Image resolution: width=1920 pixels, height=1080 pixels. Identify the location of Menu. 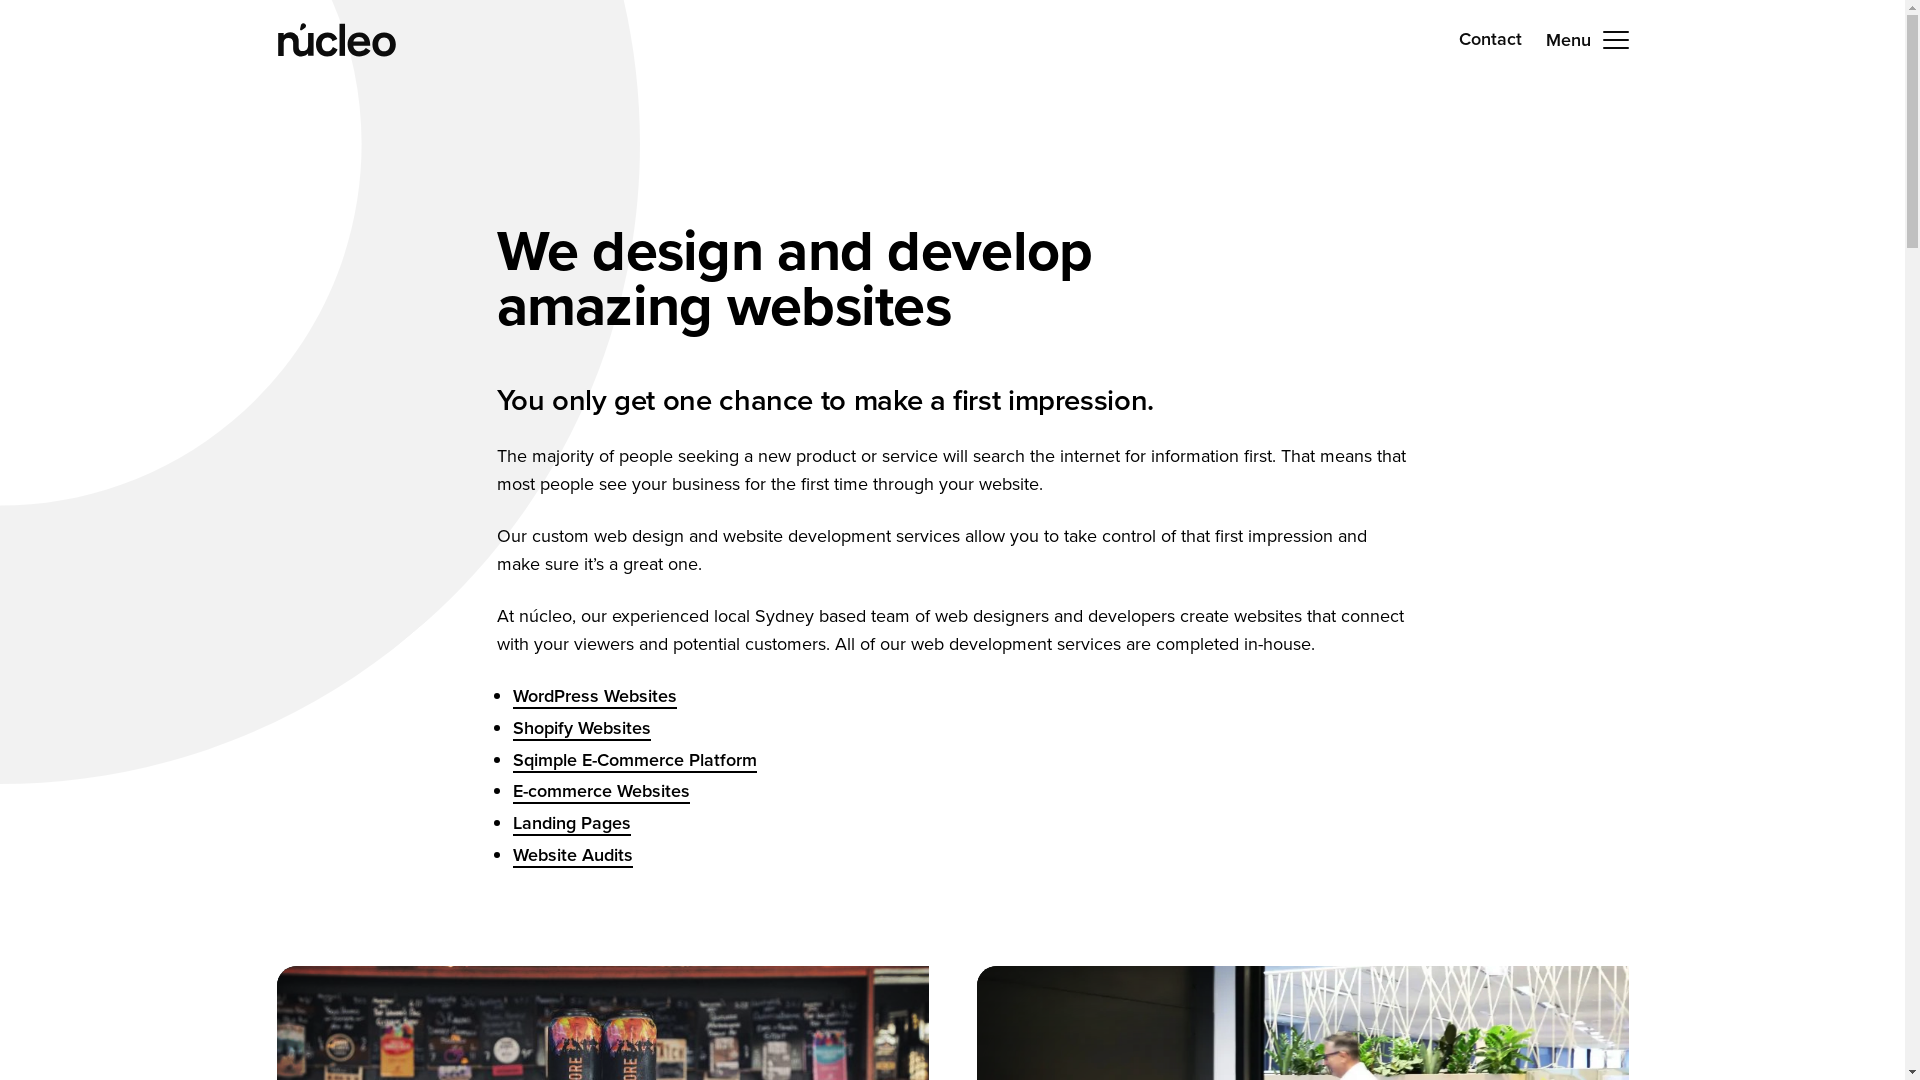
(1588, 40).